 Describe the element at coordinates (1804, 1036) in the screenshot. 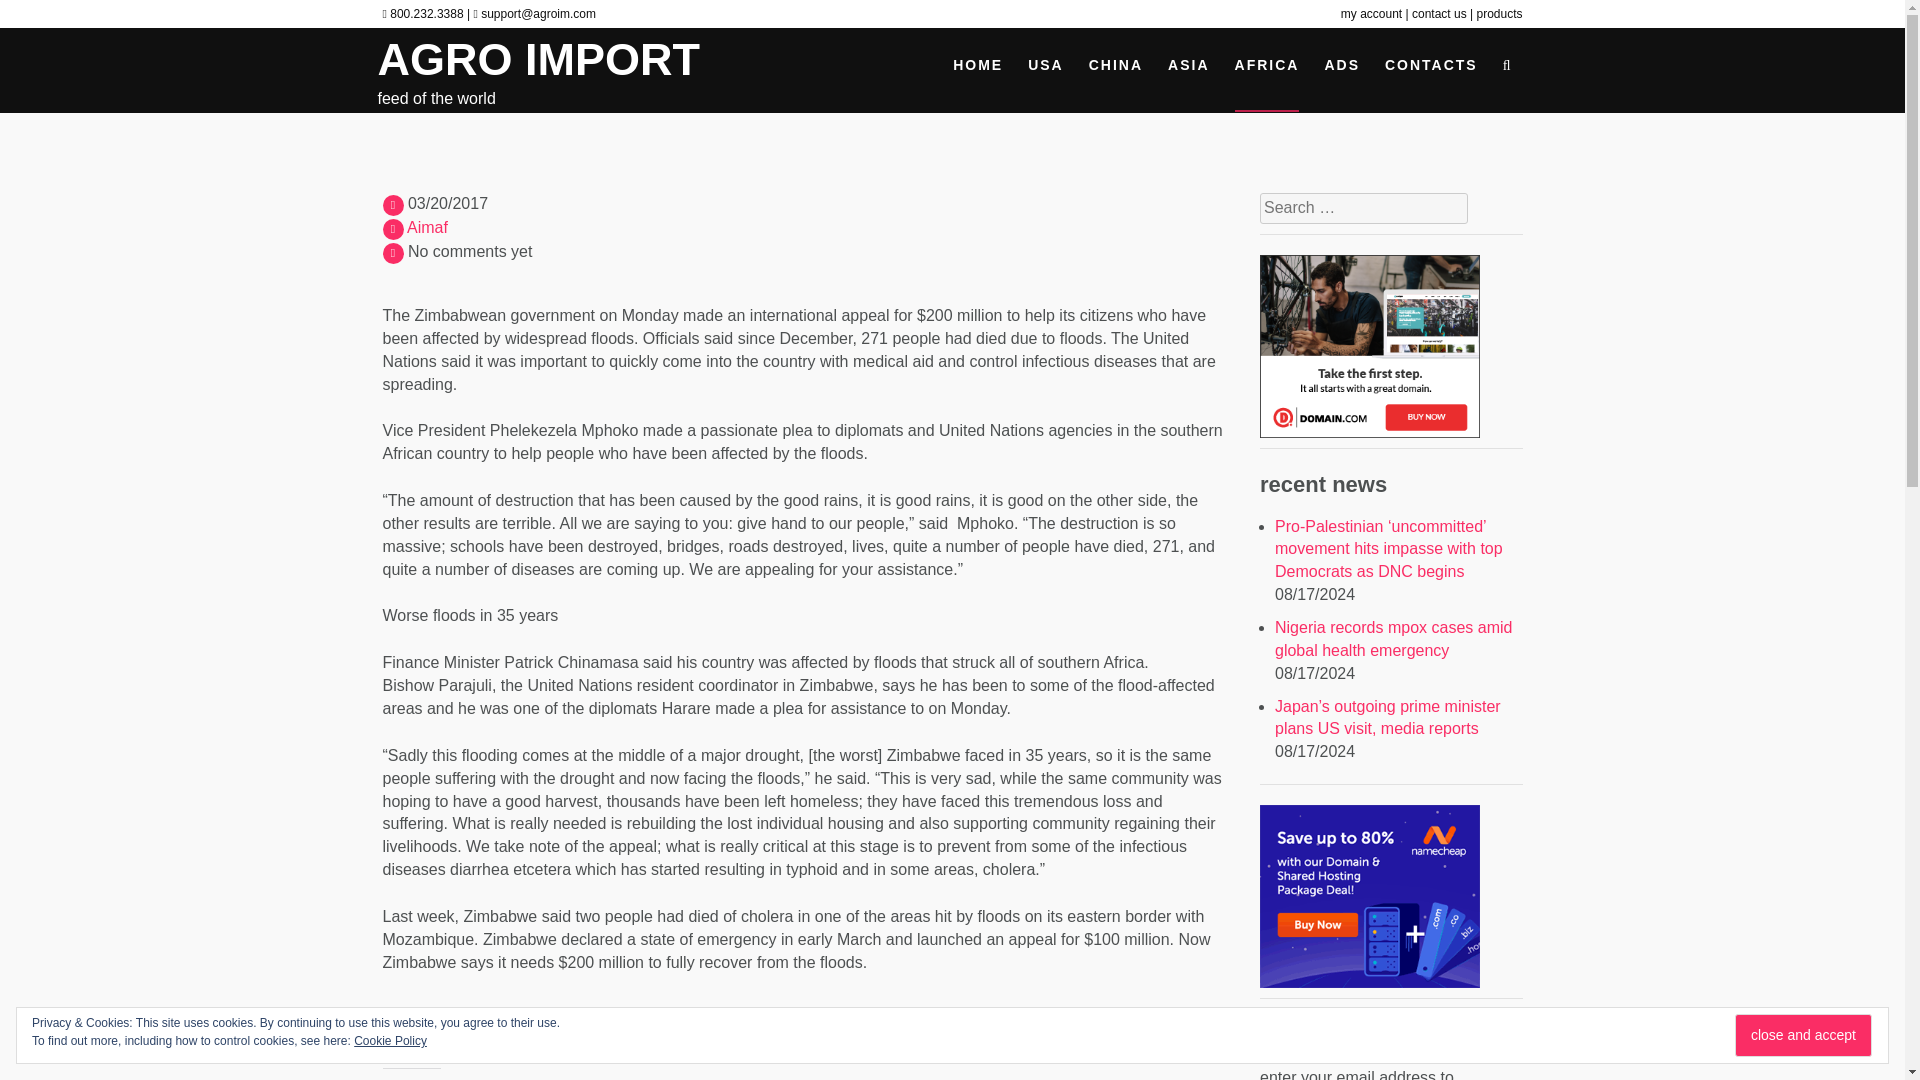

I see `close and accept` at that location.